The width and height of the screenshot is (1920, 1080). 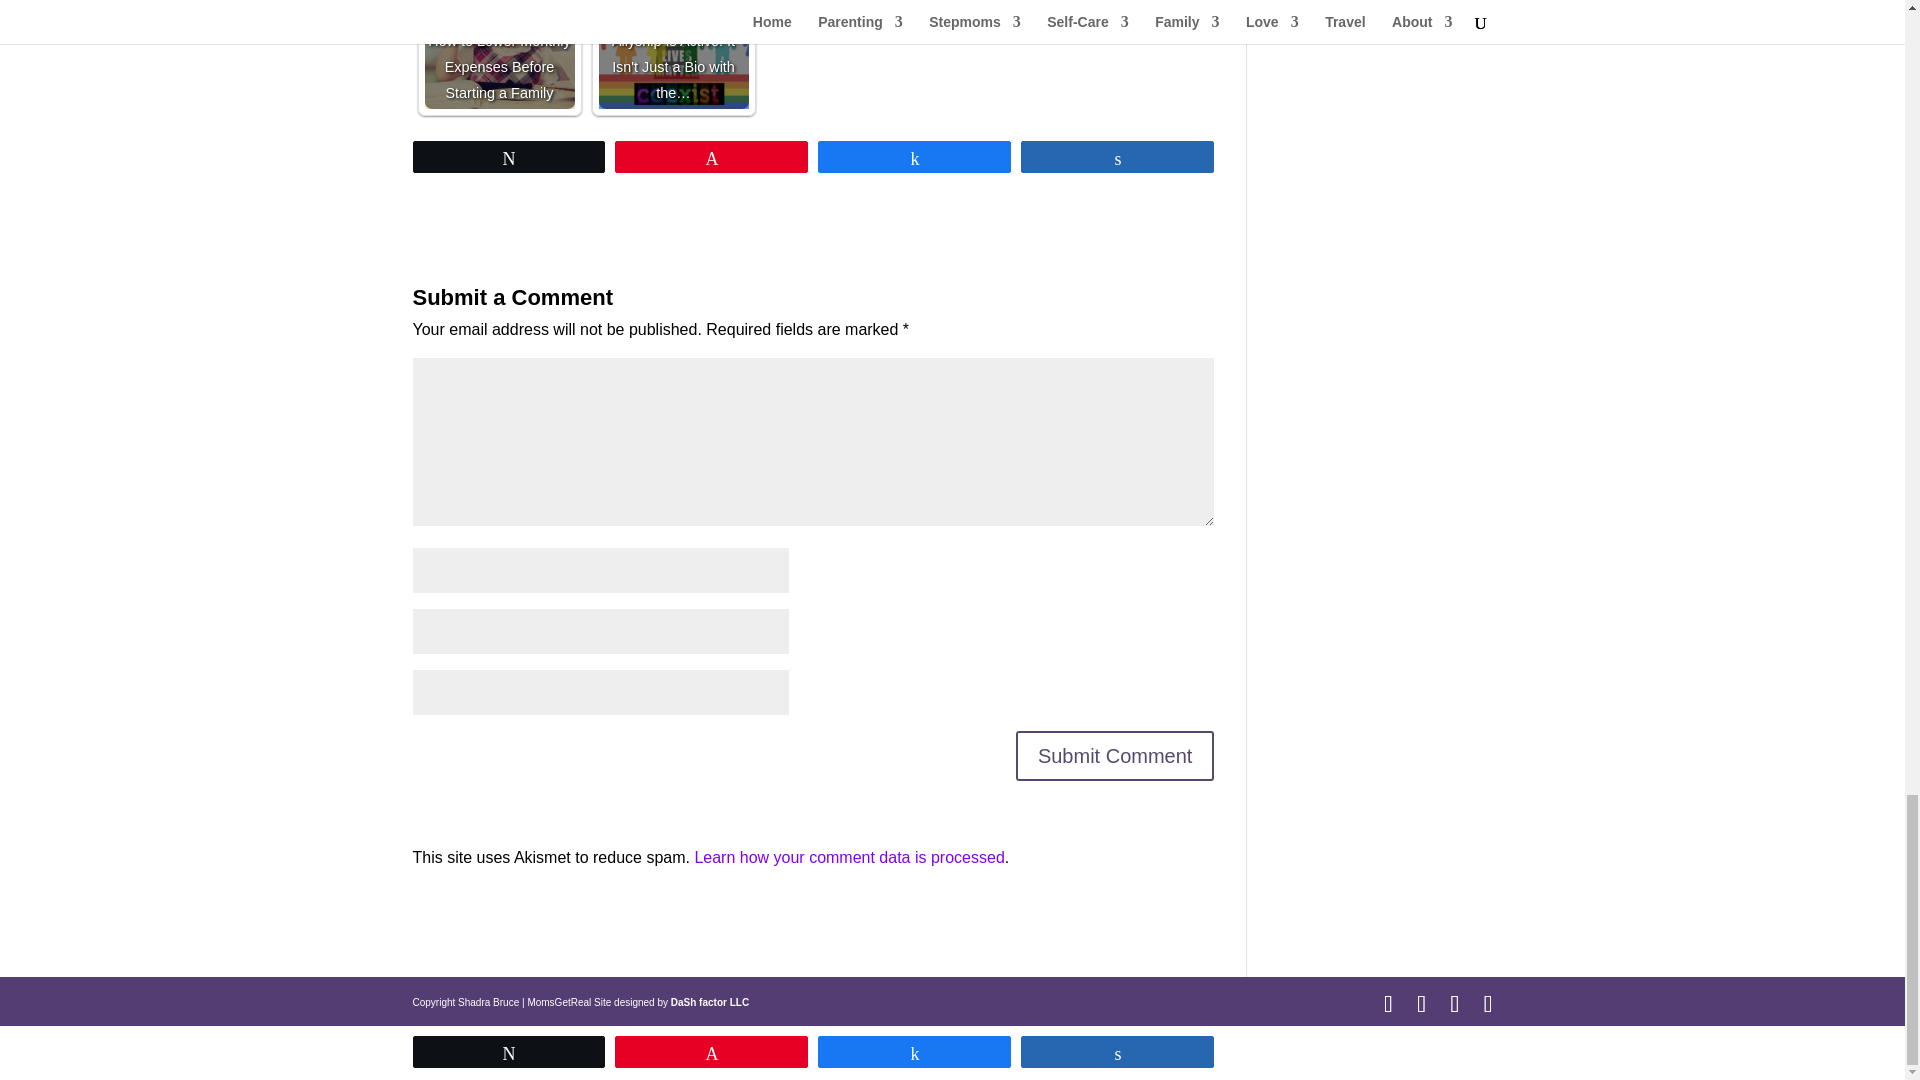 I want to click on How to Lower Monthly Expenses Before Starting a Family, so click(x=499, y=54).